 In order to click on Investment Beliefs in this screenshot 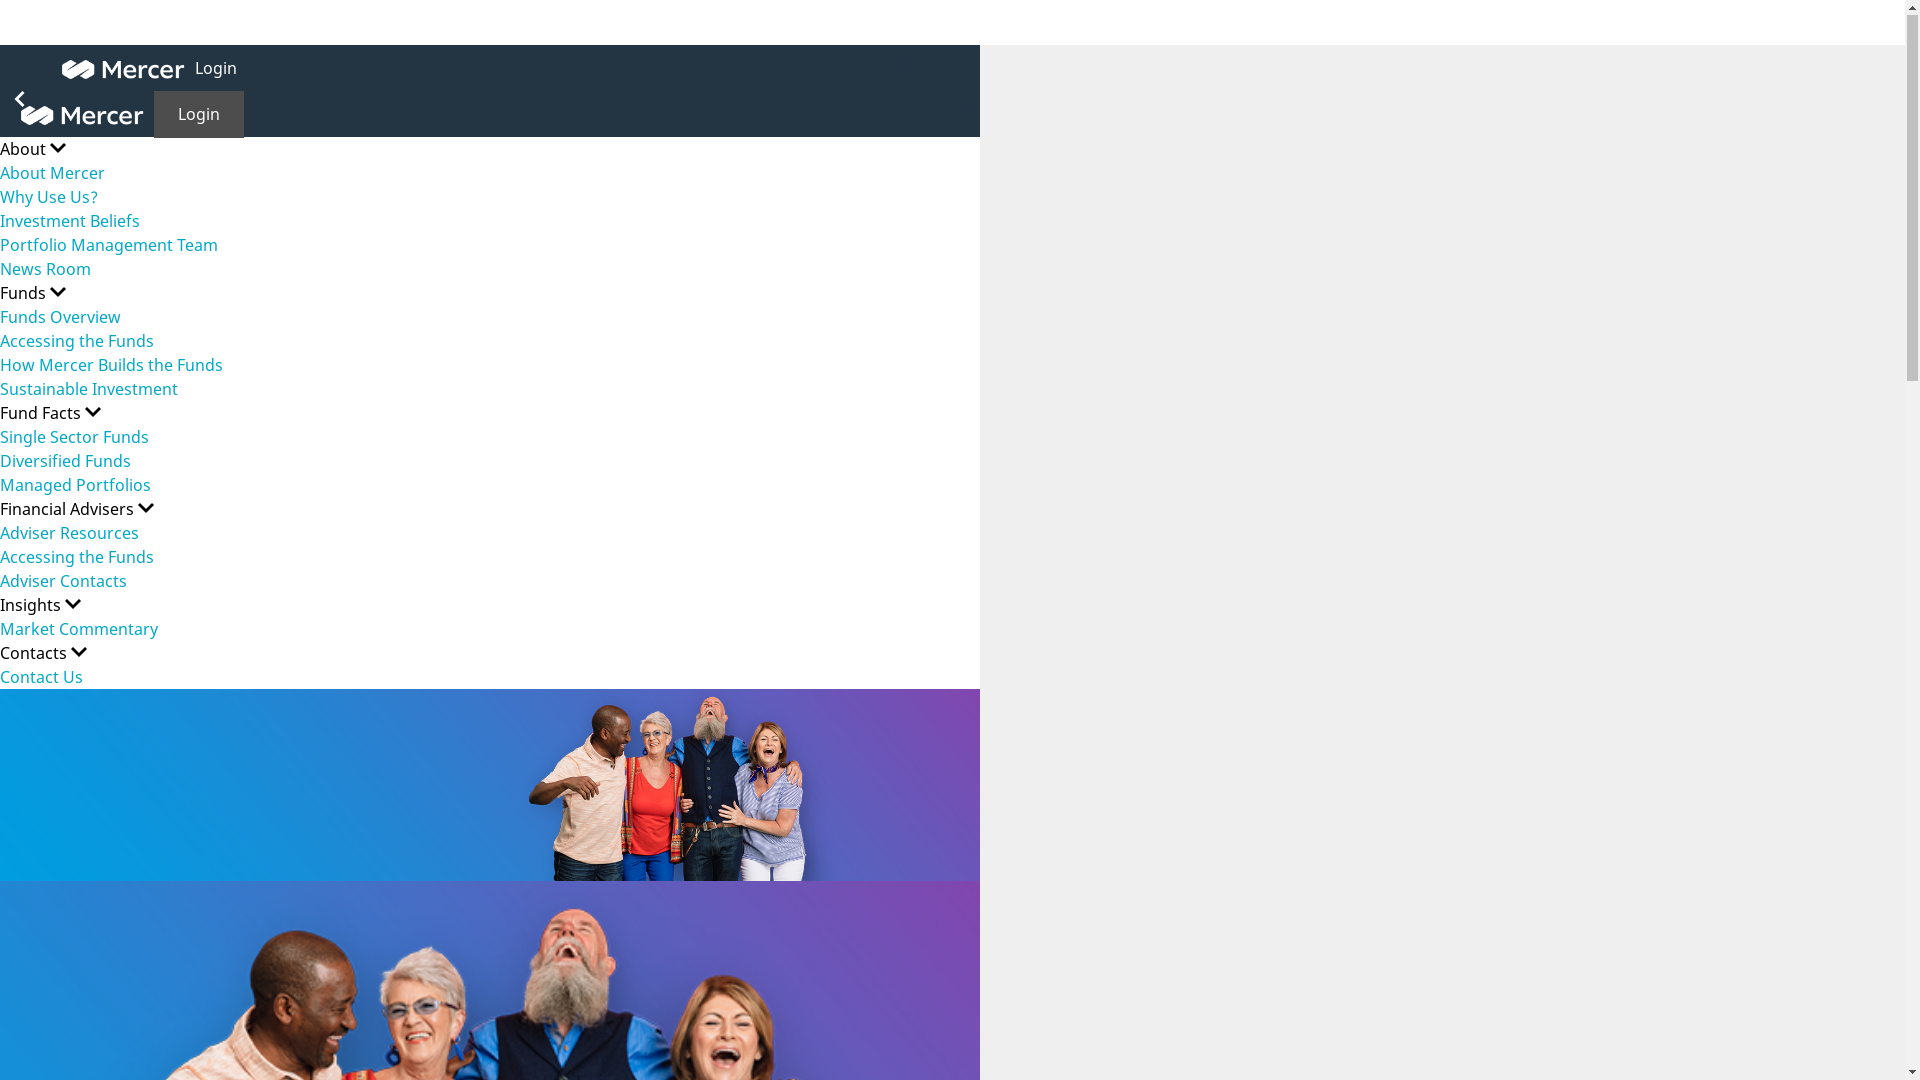, I will do `click(70, 222)`.